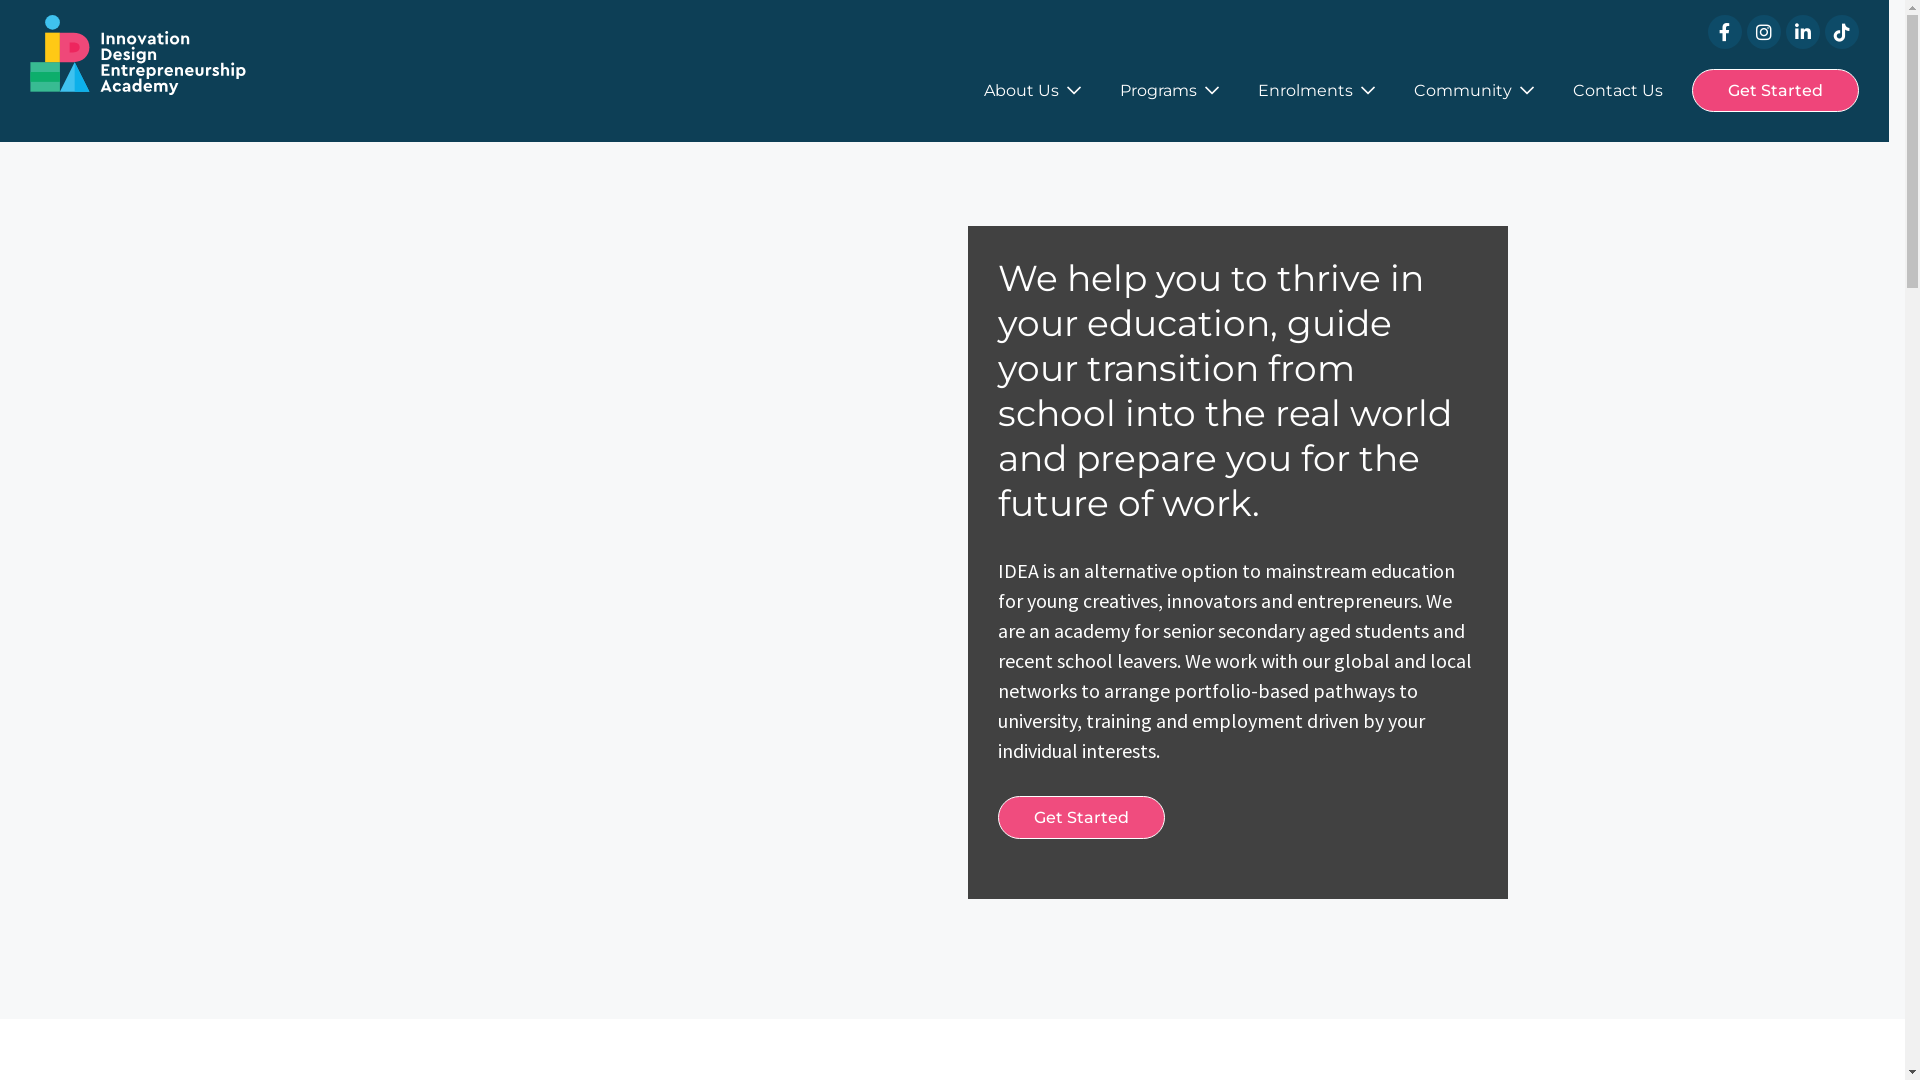  What do you see at coordinates (138, 55) in the screenshot?
I see `IDEA` at bounding box center [138, 55].